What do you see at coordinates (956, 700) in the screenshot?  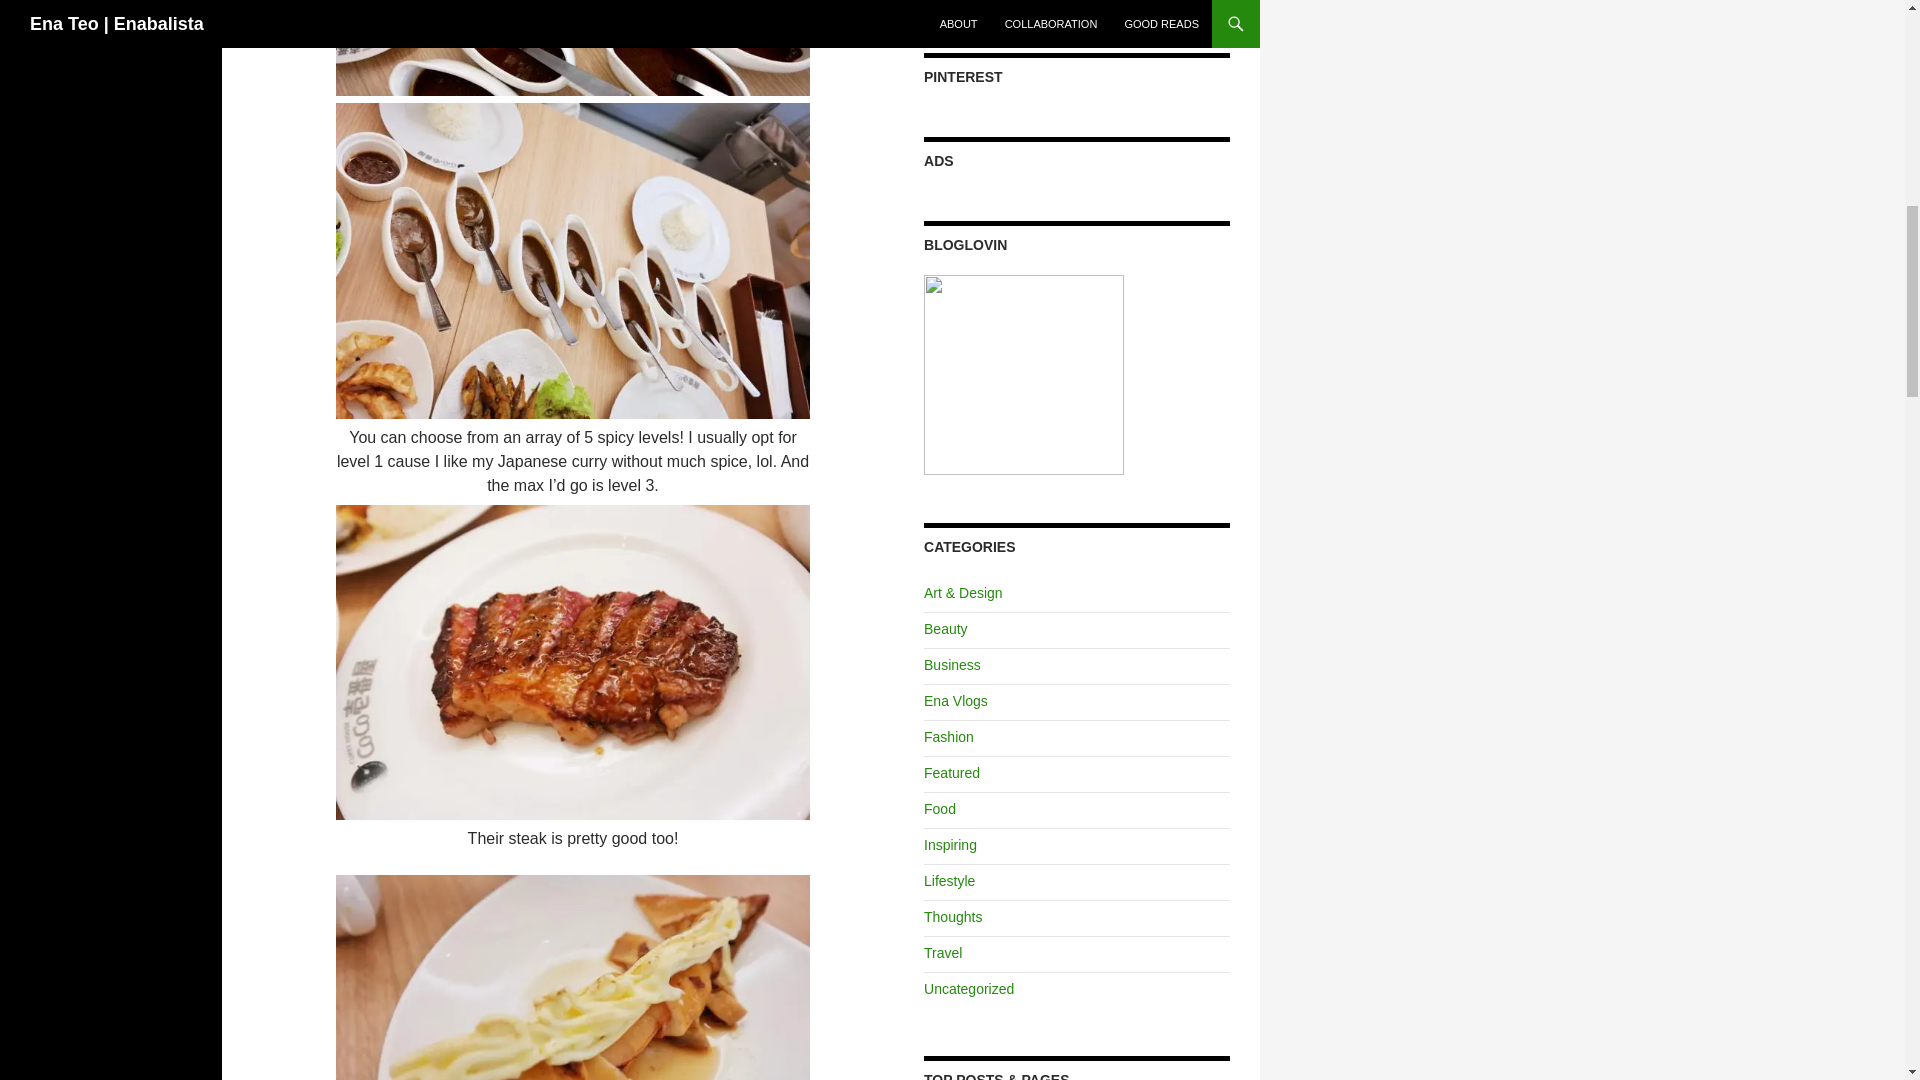 I see `Ena Vlogs` at bounding box center [956, 700].